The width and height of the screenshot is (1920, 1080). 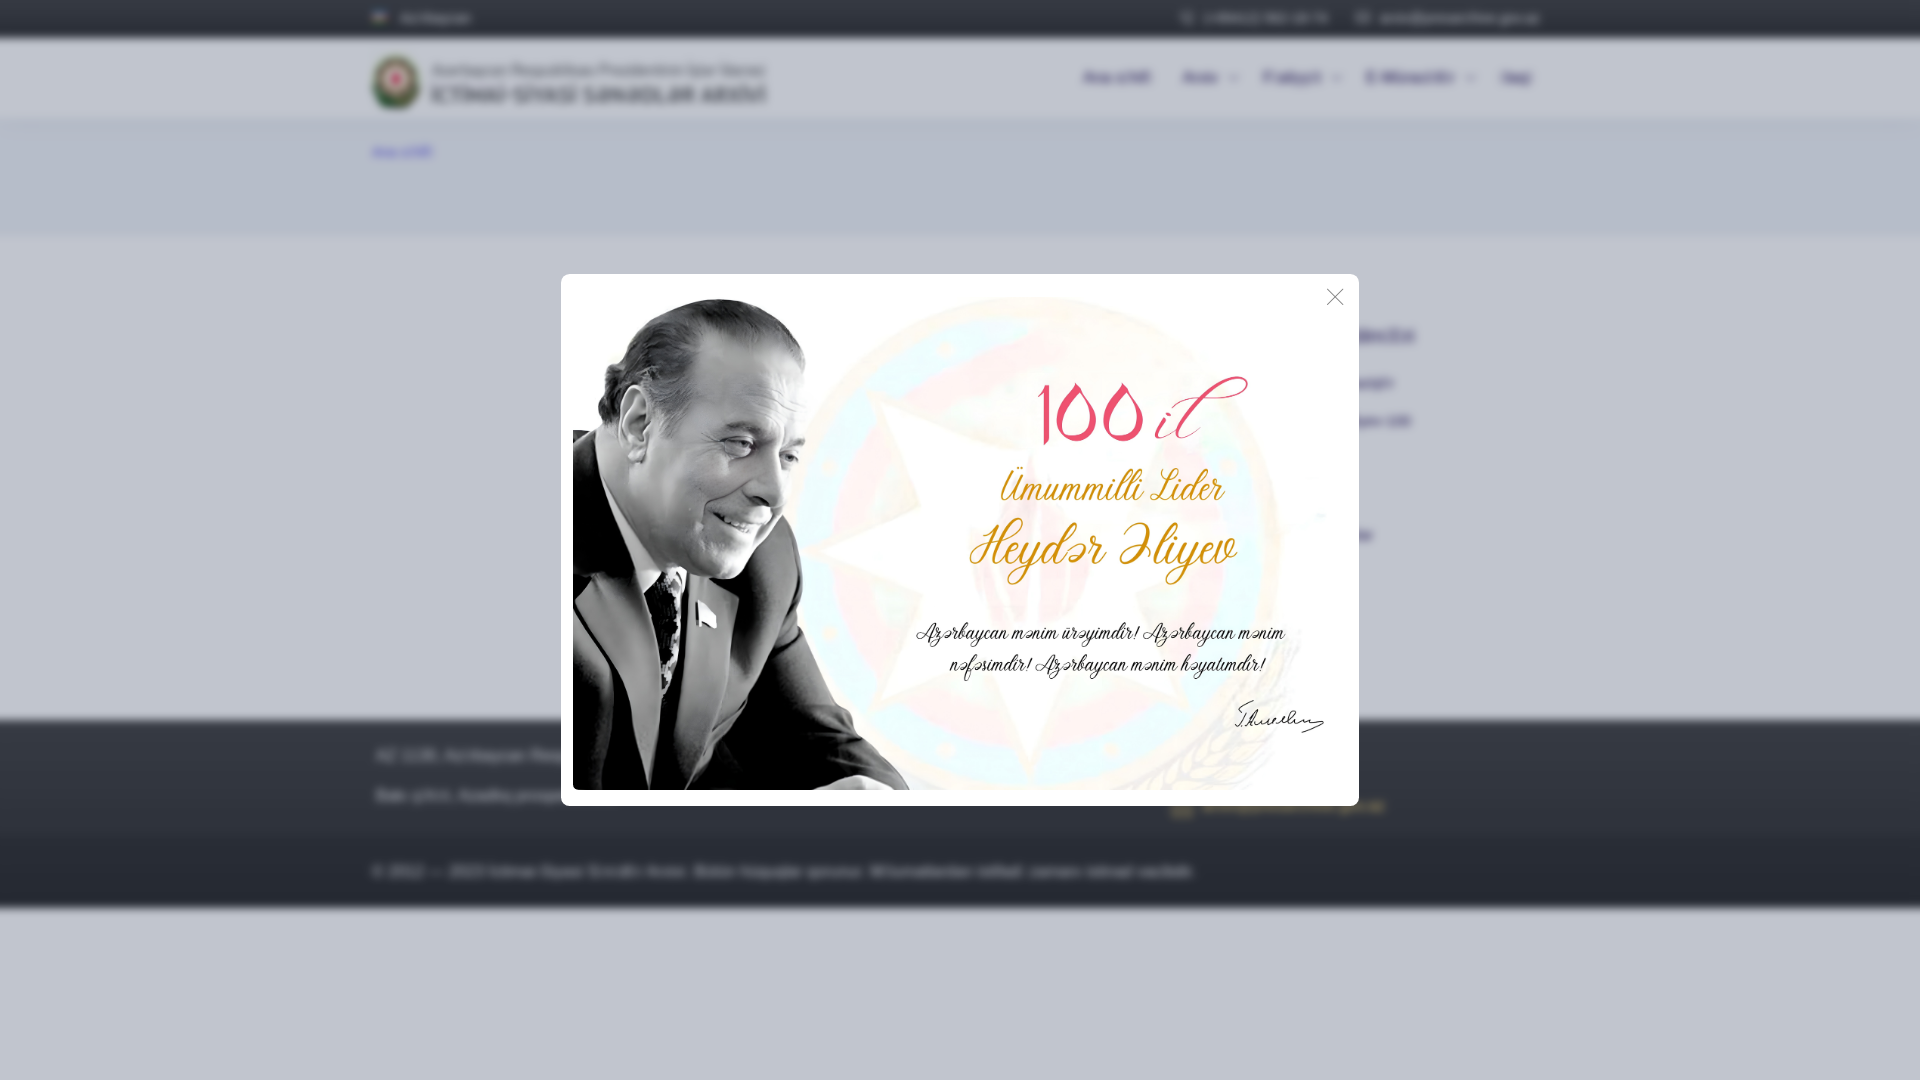 I want to click on arxiv@presarchive.gov.az, so click(x=1448, y=19).